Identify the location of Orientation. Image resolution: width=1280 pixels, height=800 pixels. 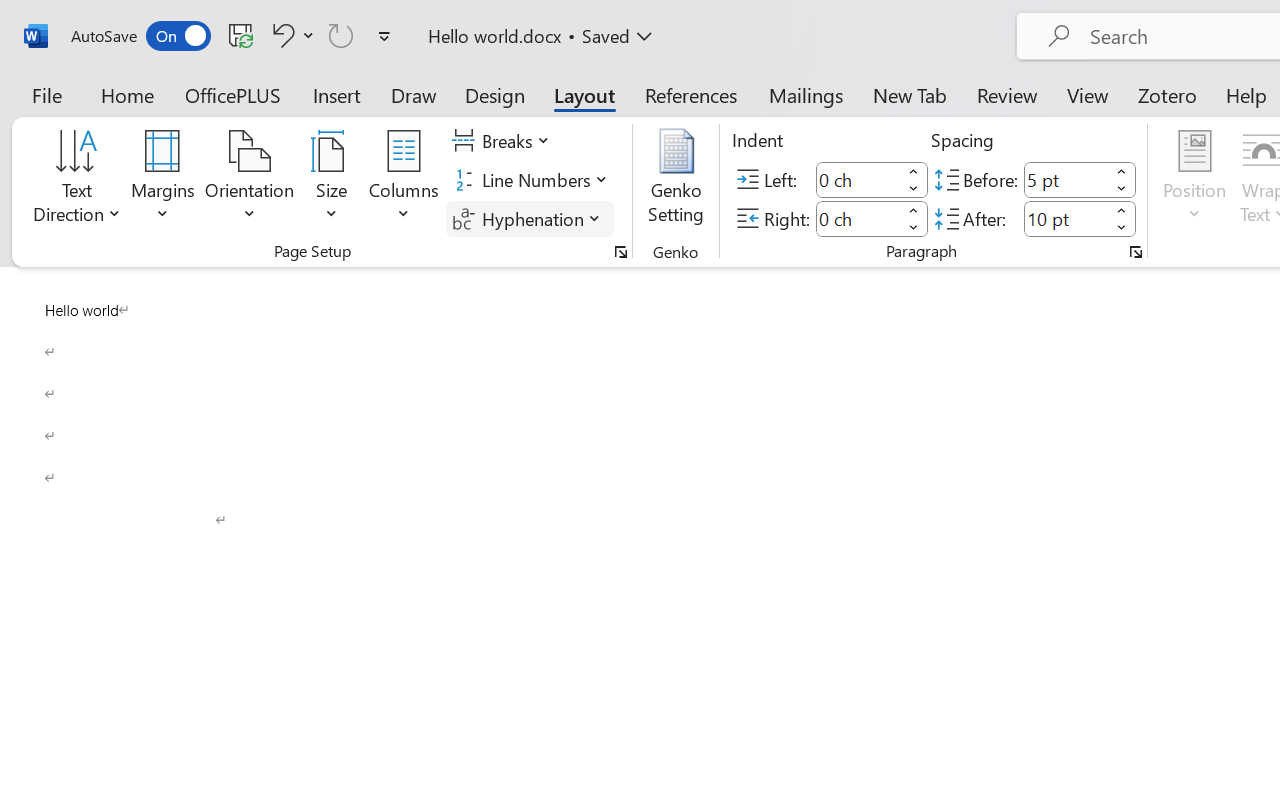
(250, 180).